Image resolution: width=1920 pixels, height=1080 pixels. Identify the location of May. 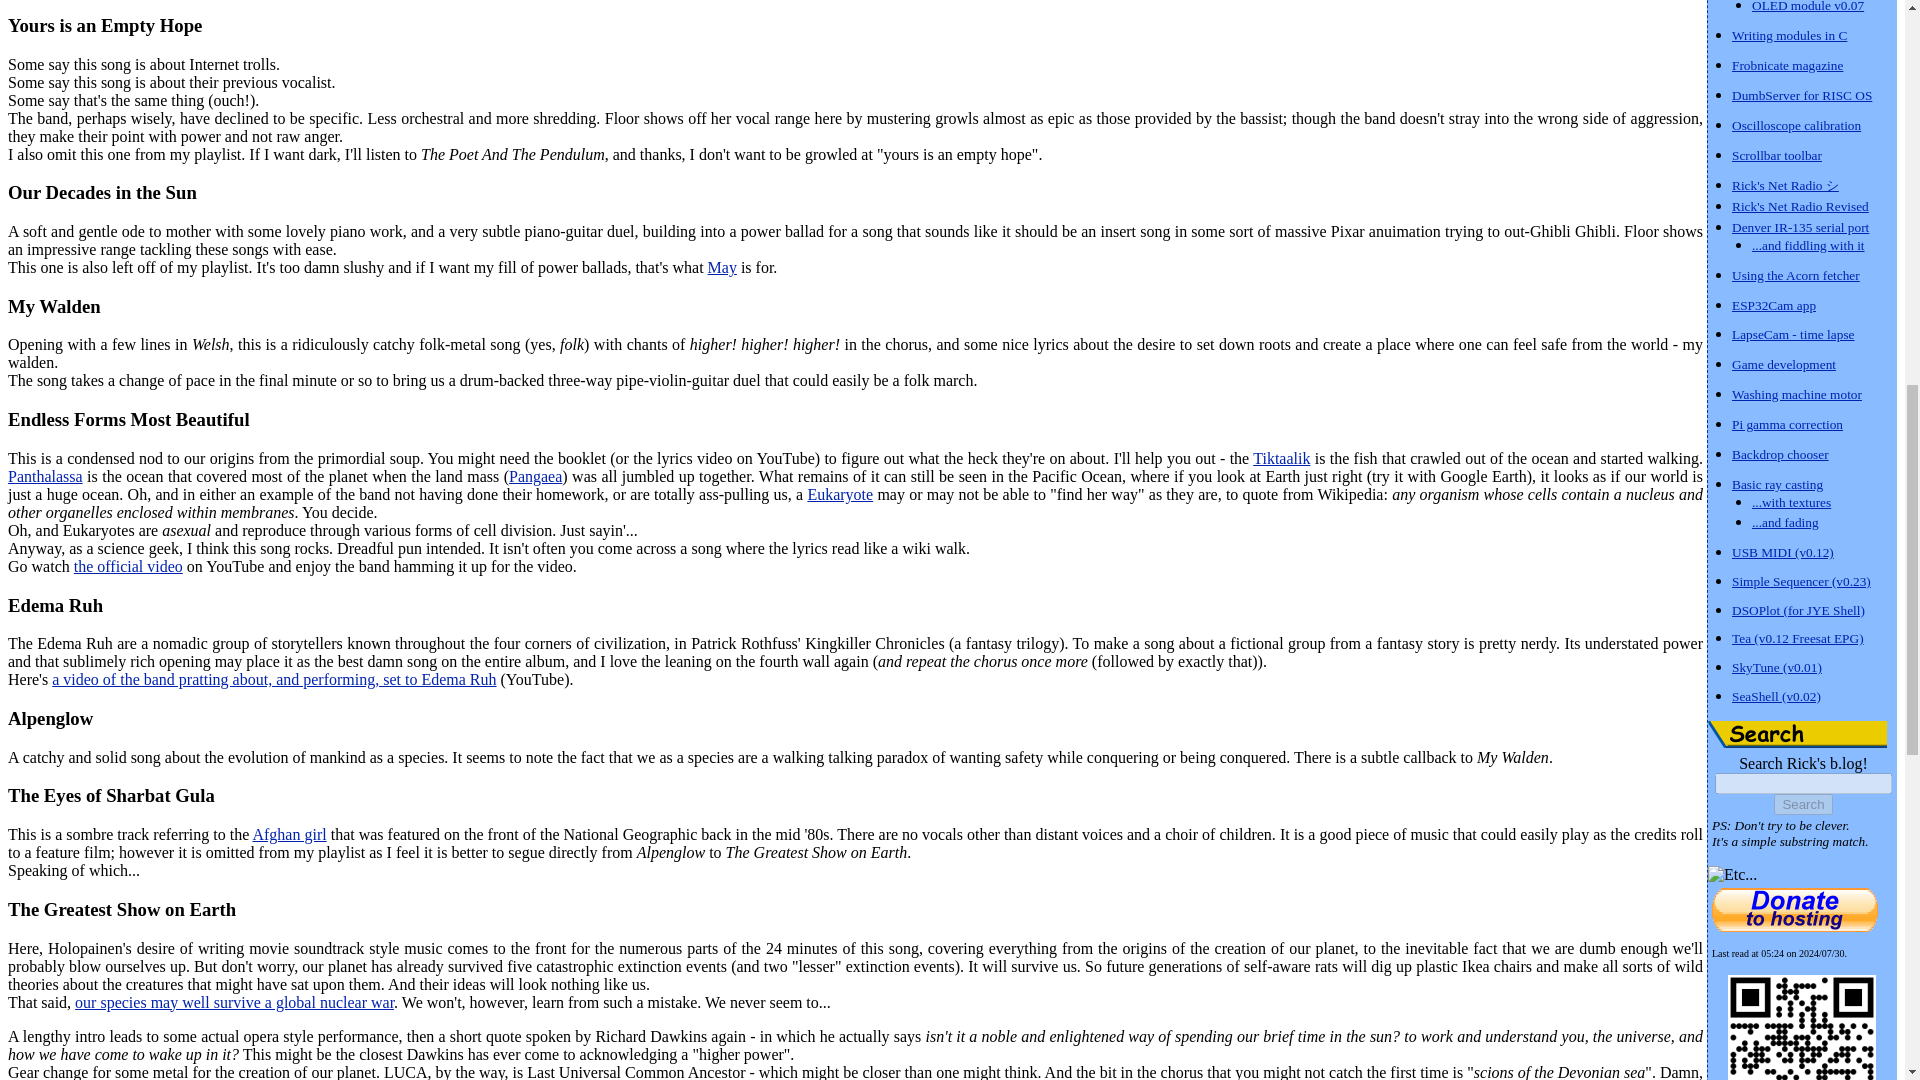
(722, 268).